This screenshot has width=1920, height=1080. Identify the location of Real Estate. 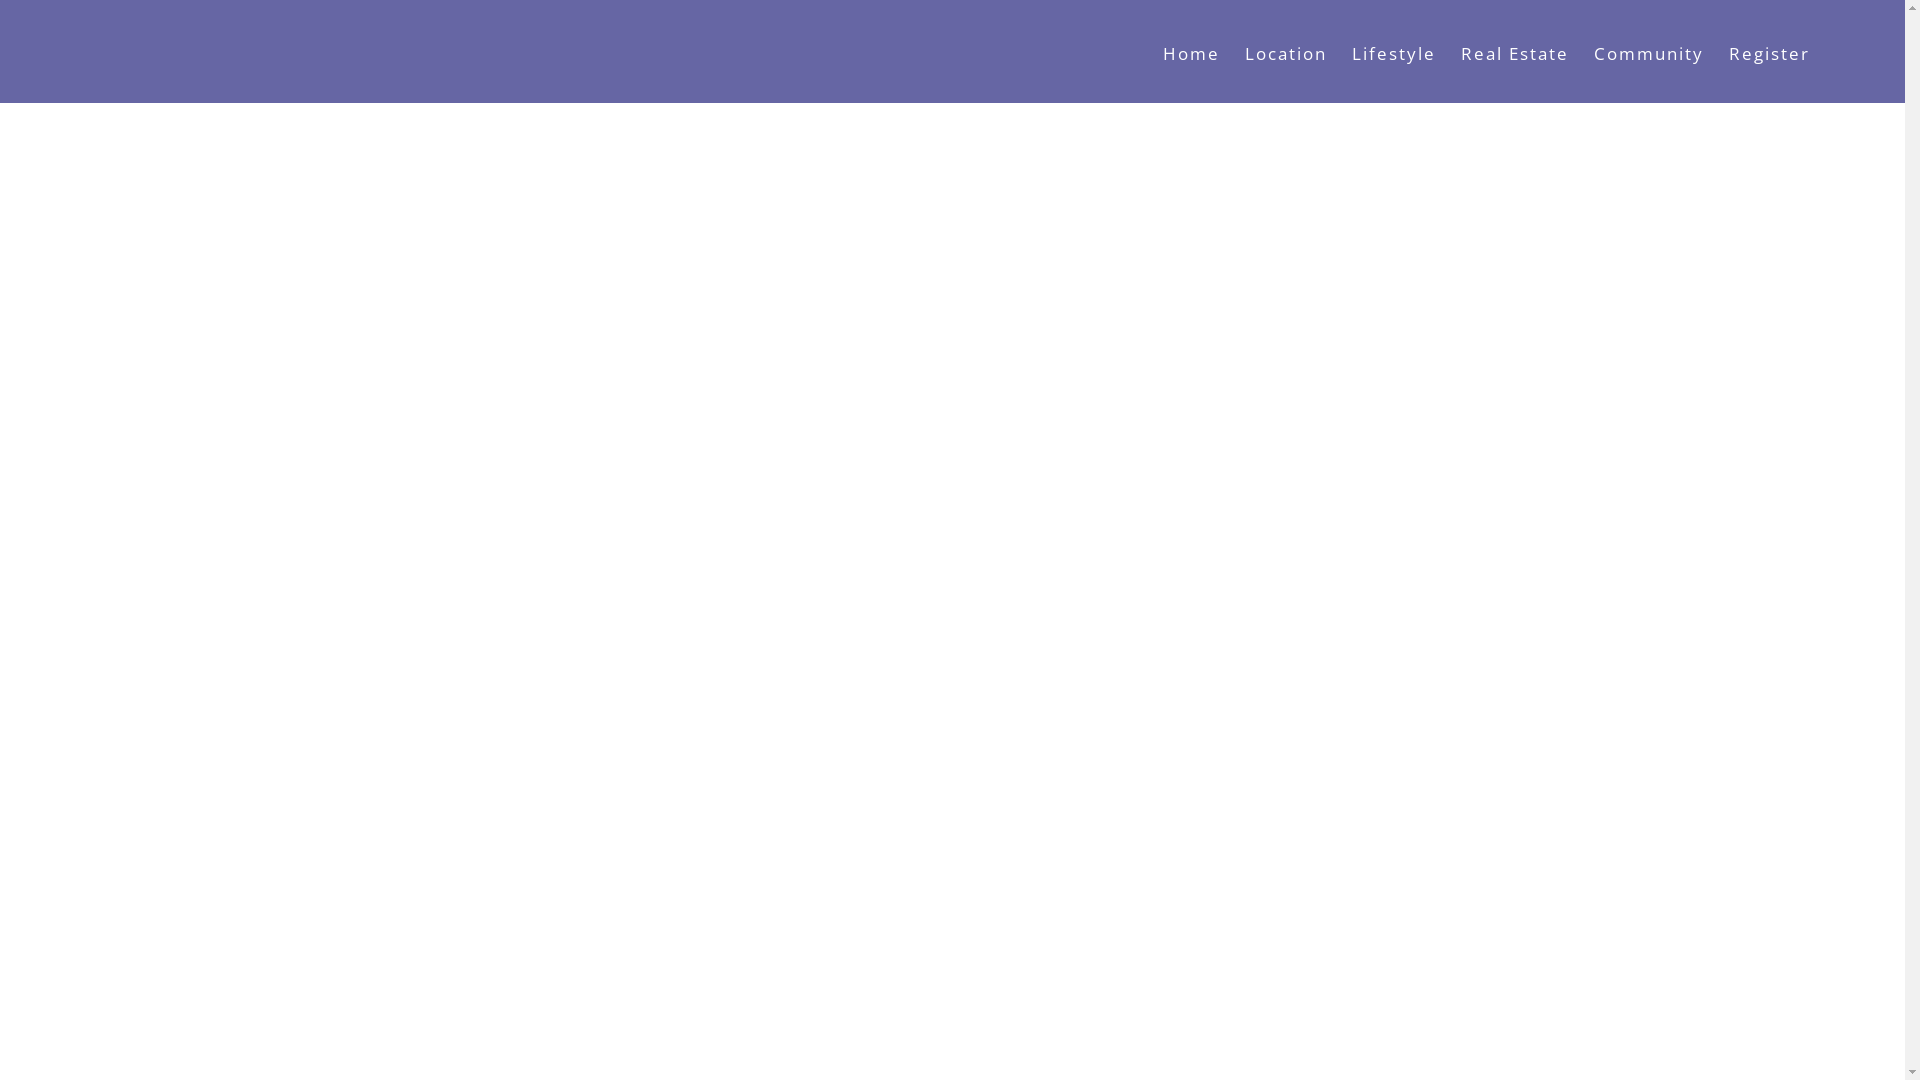
(1515, 52).